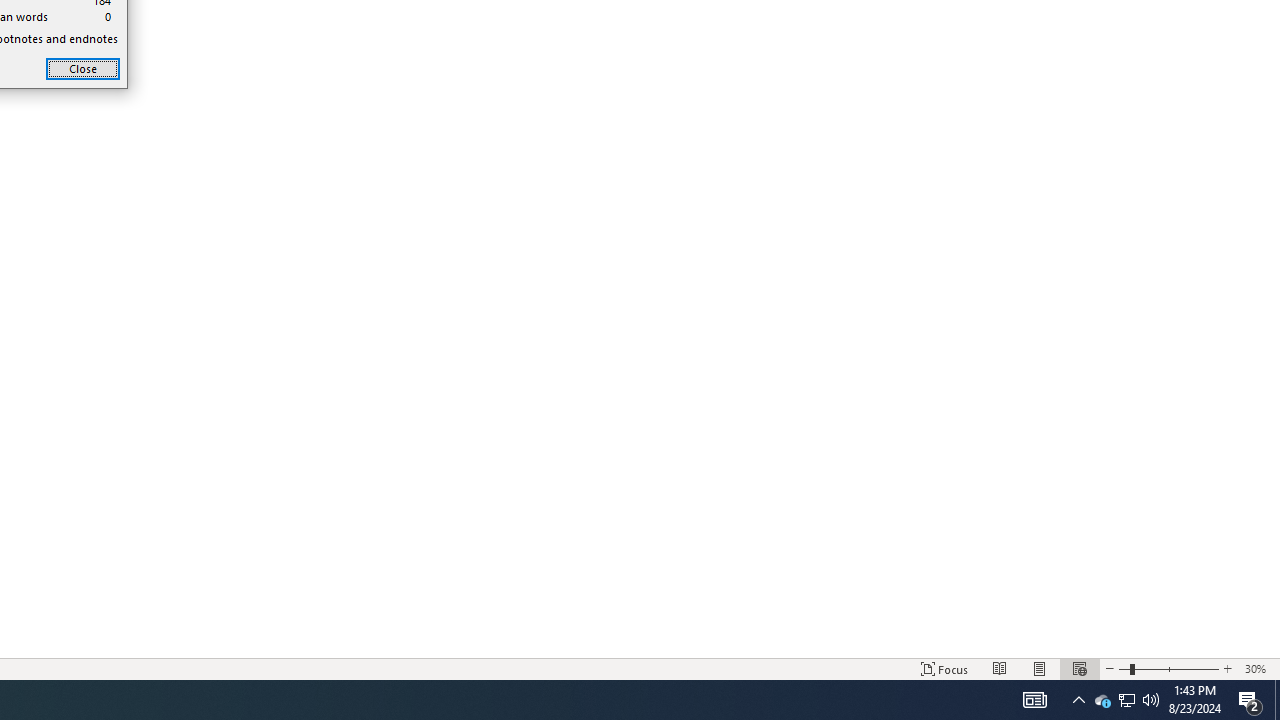  I want to click on Notification Chevron, so click(1102, 700).